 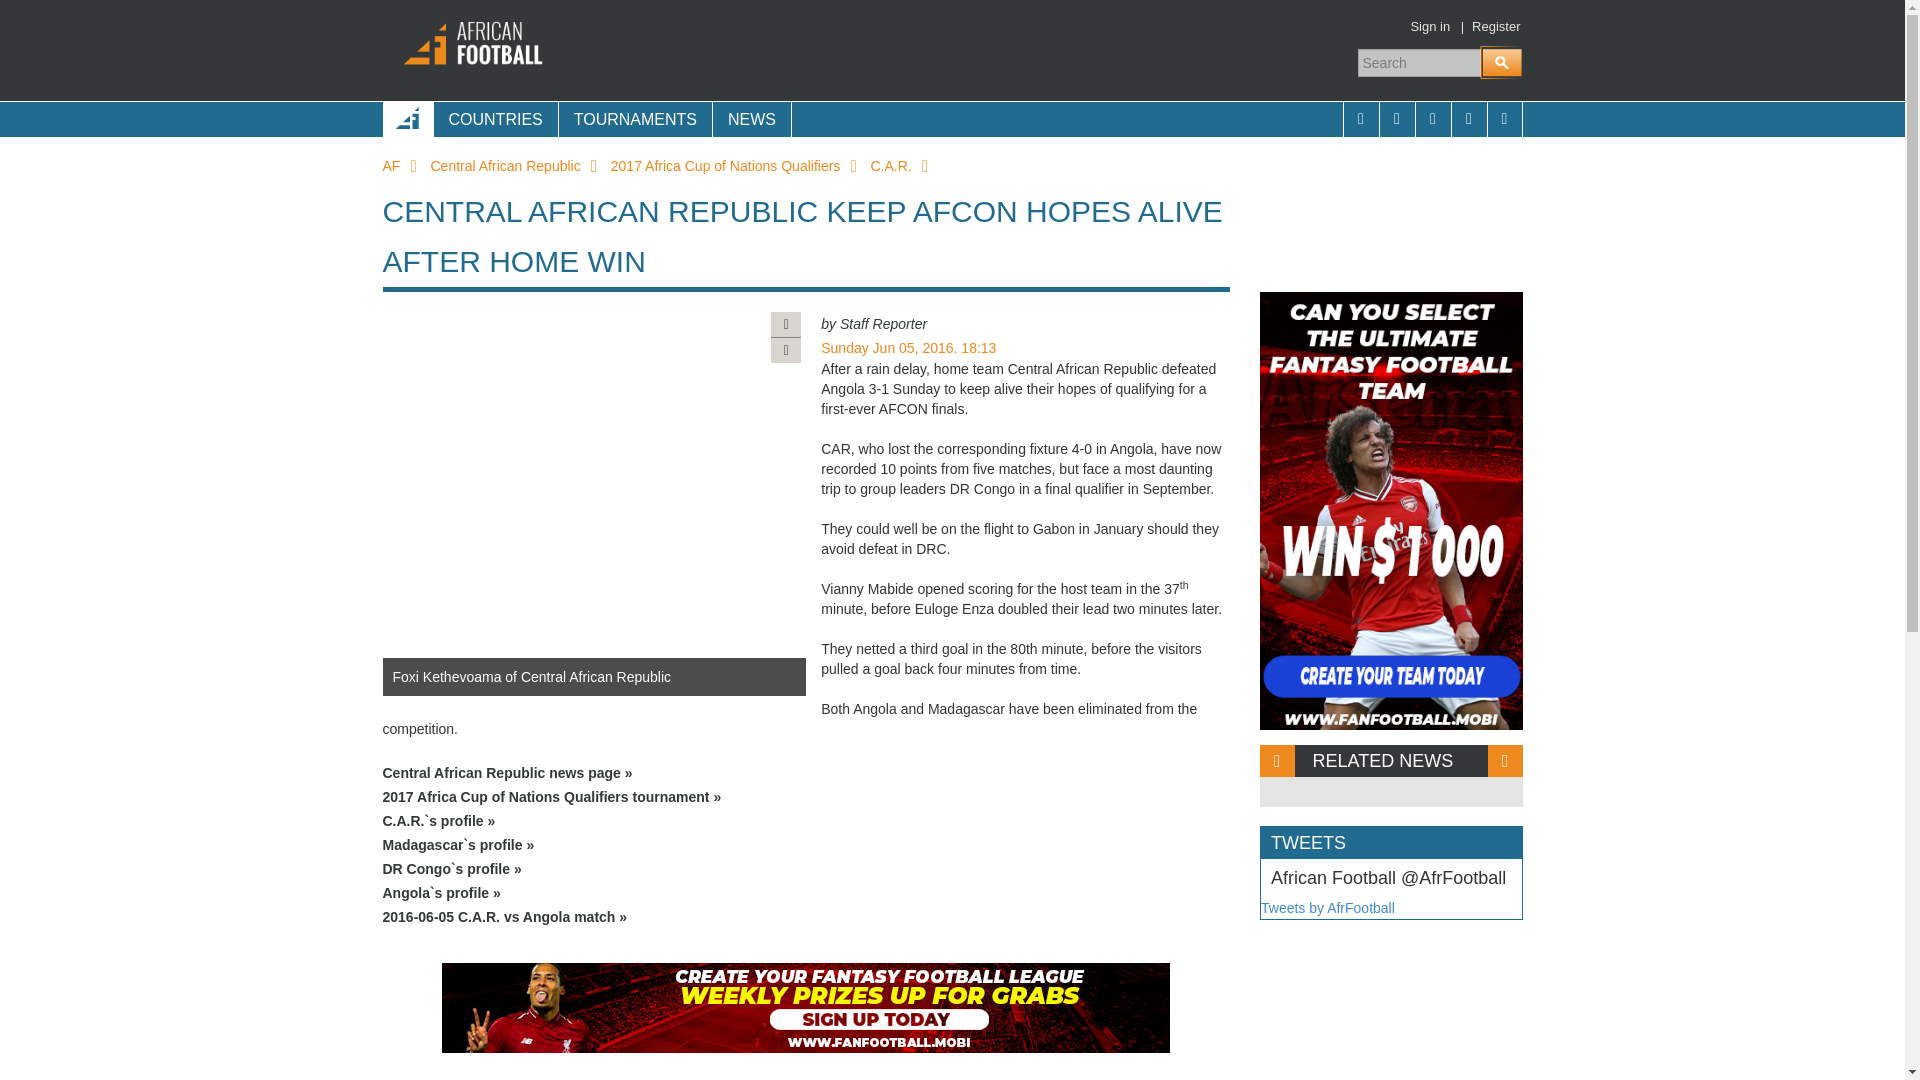 What do you see at coordinates (806, 797) in the screenshot?
I see `2017 Africa Cup of Nations Qualifiers tournament` at bounding box center [806, 797].